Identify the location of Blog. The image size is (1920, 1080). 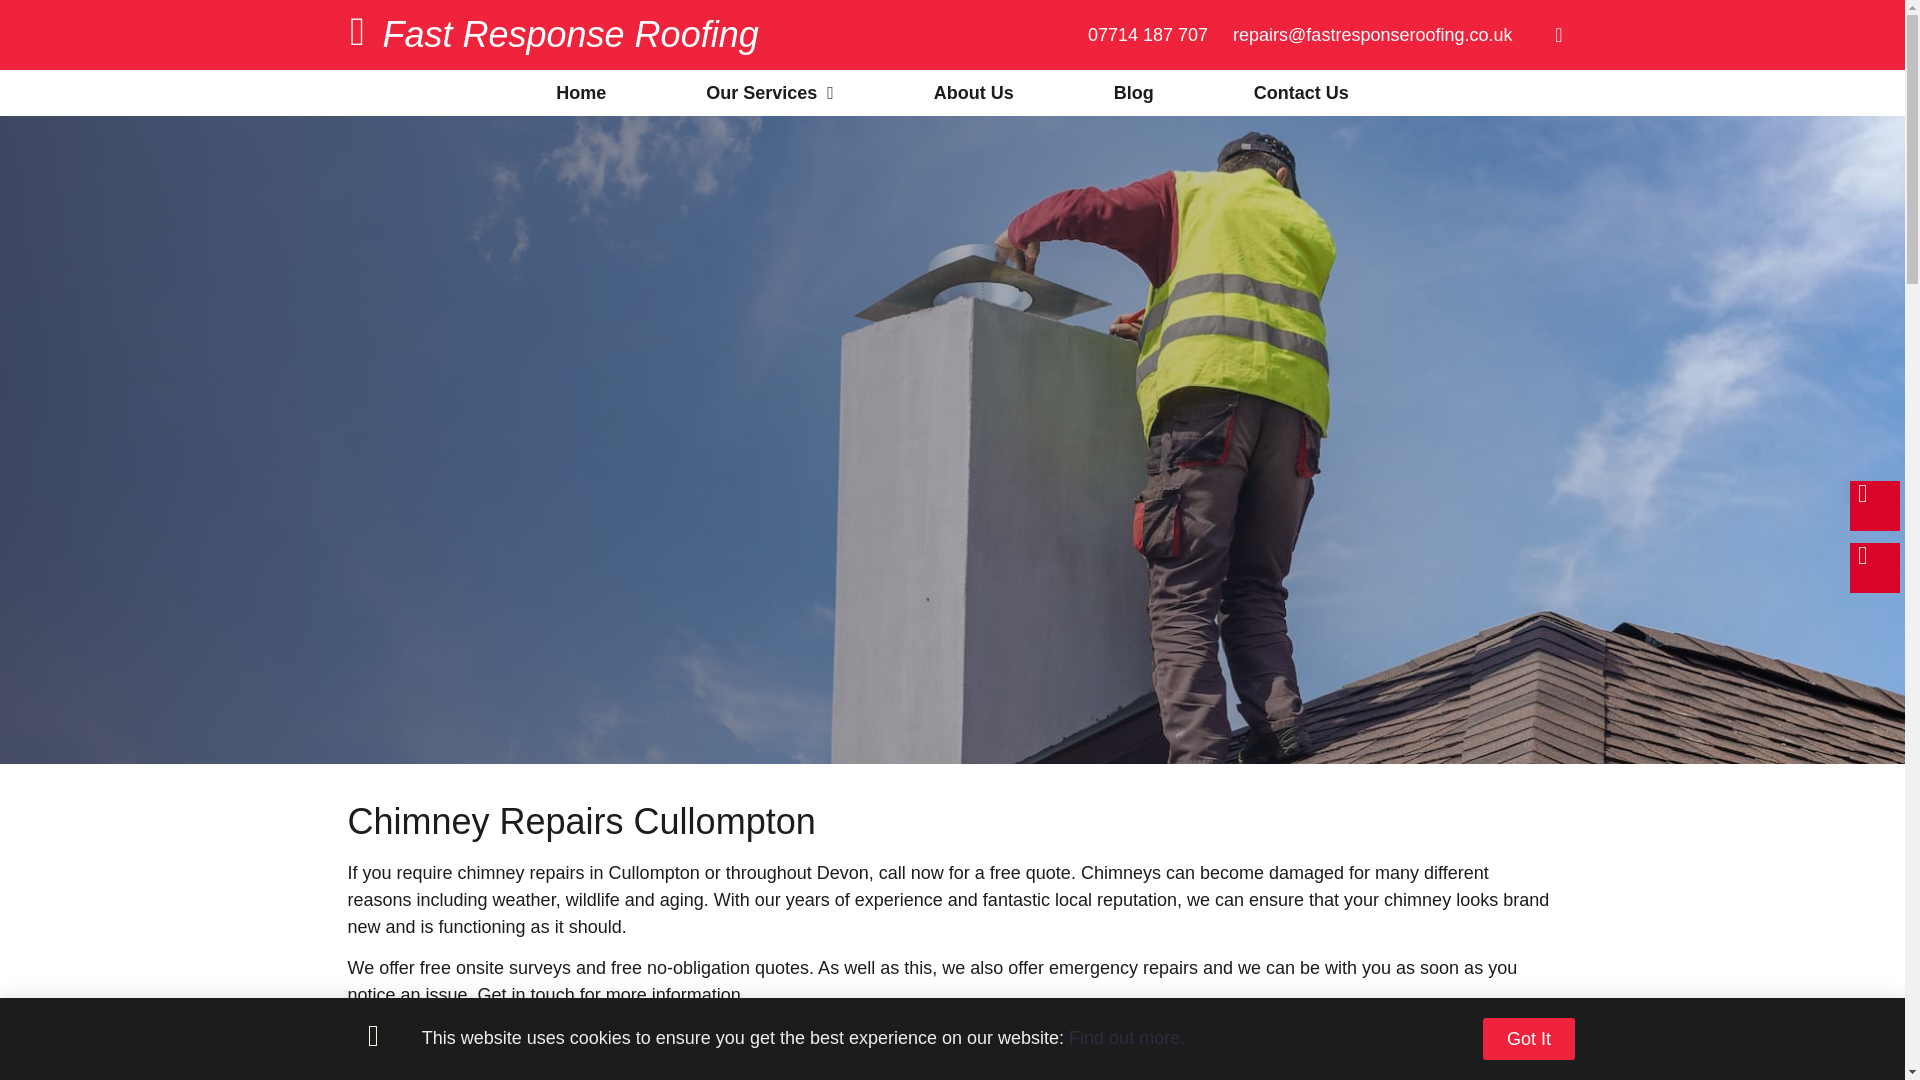
(1134, 92).